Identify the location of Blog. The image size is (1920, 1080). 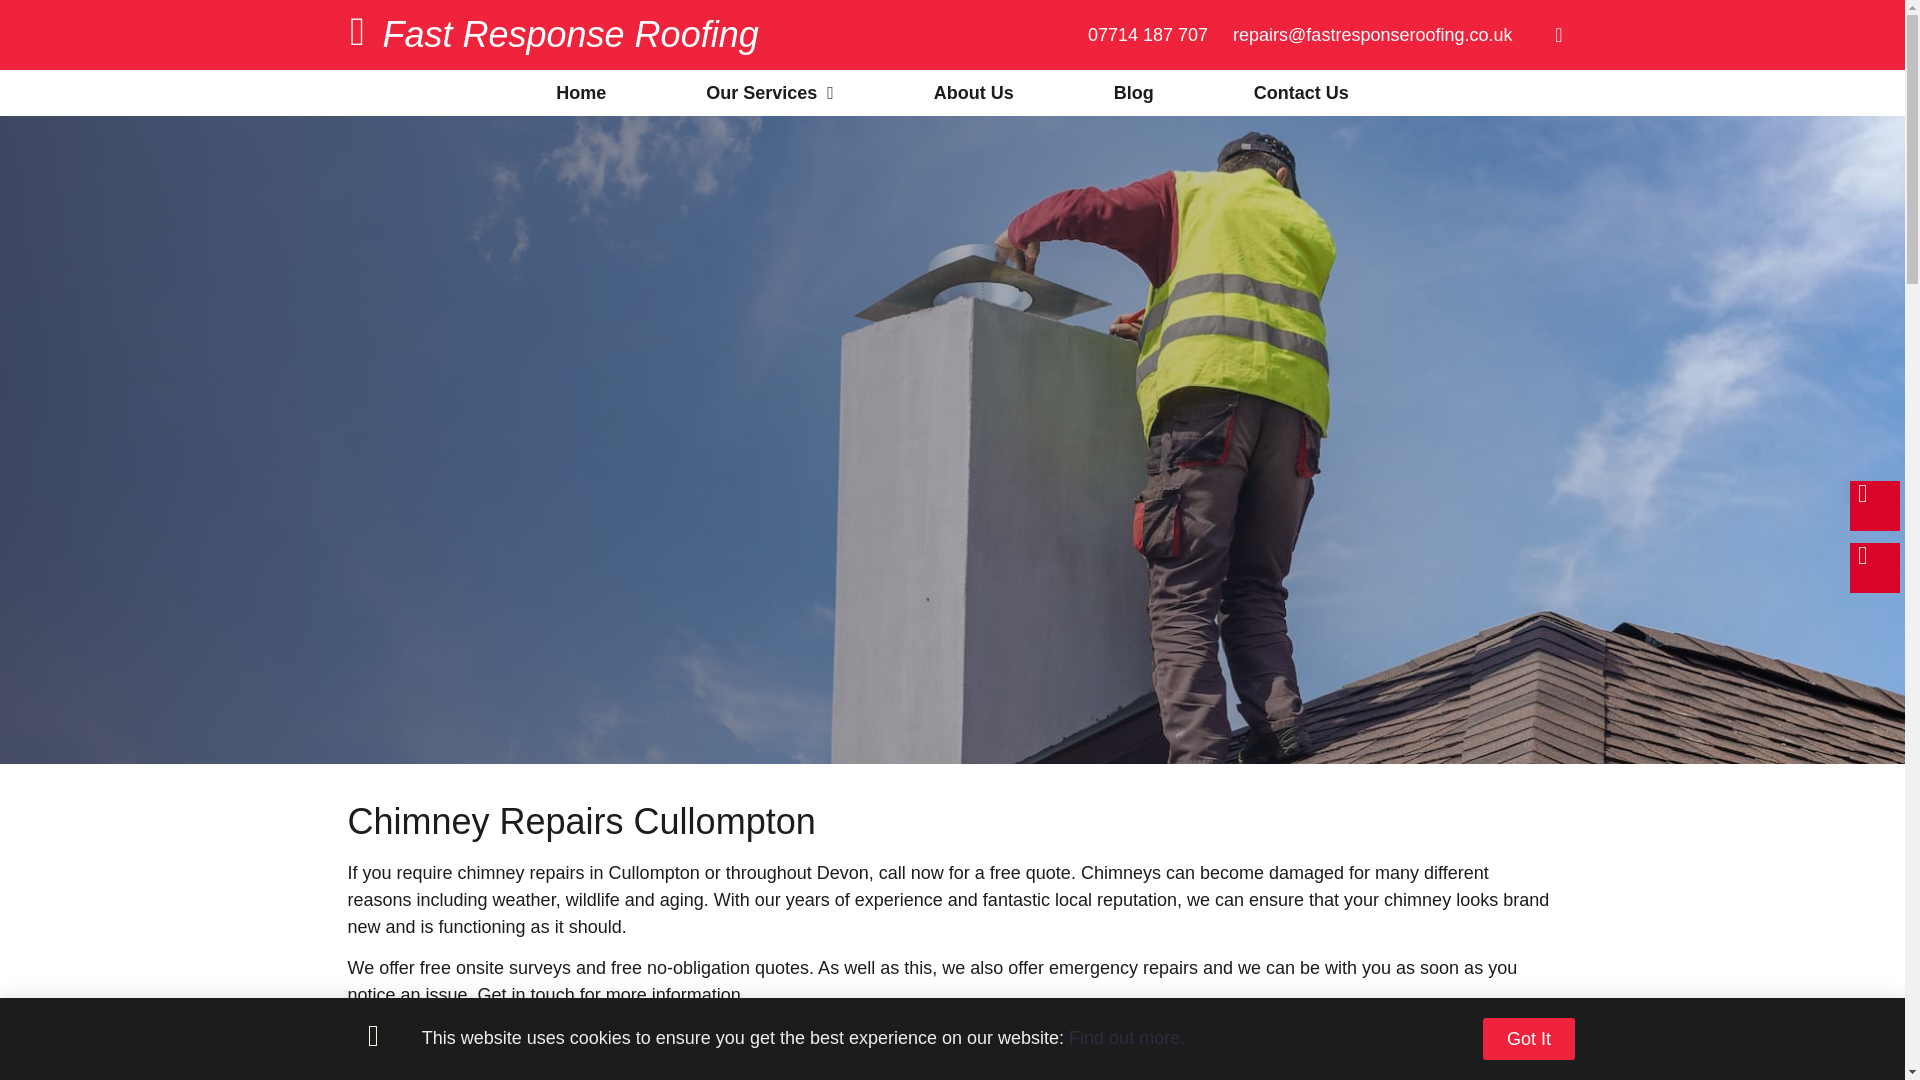
(1134, 92).